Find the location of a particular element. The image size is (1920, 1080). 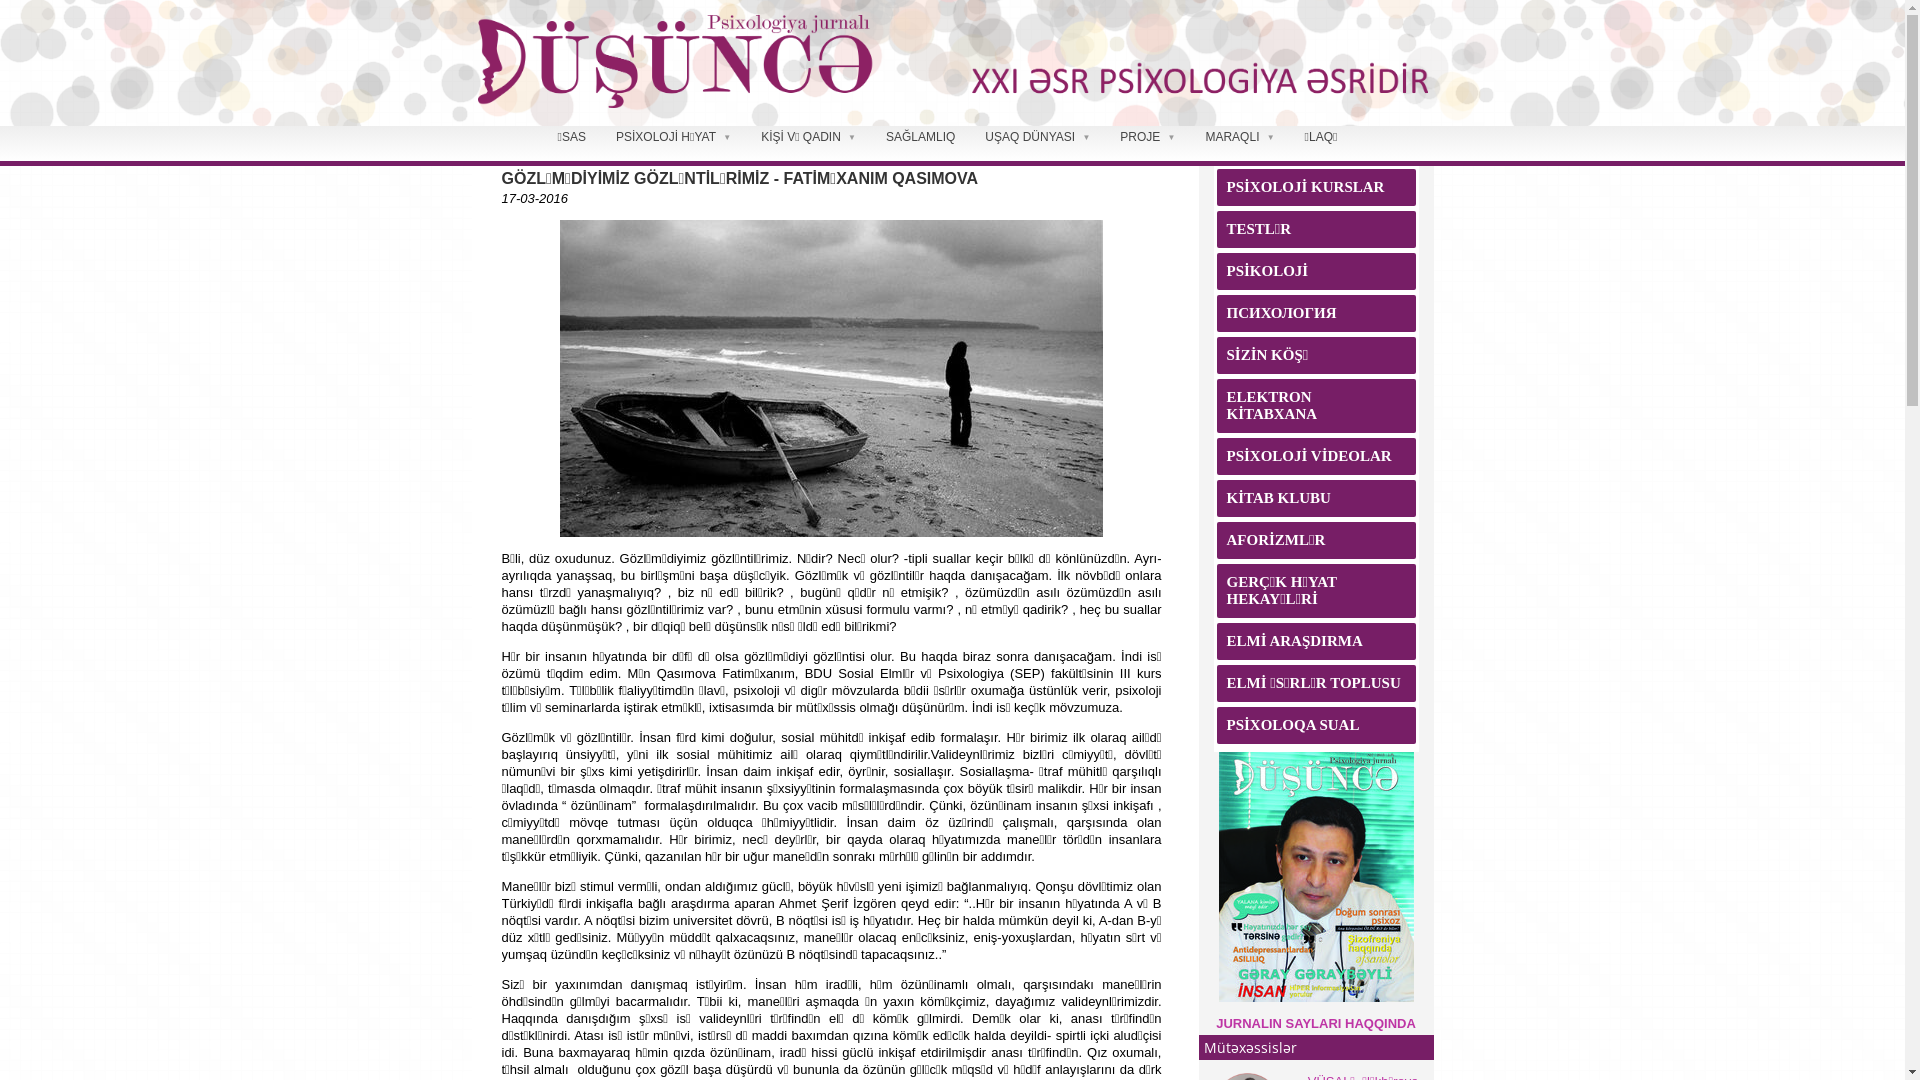

JURNALIN SAYLARI HAQQINDA is located at coordinates (1316, 1024).